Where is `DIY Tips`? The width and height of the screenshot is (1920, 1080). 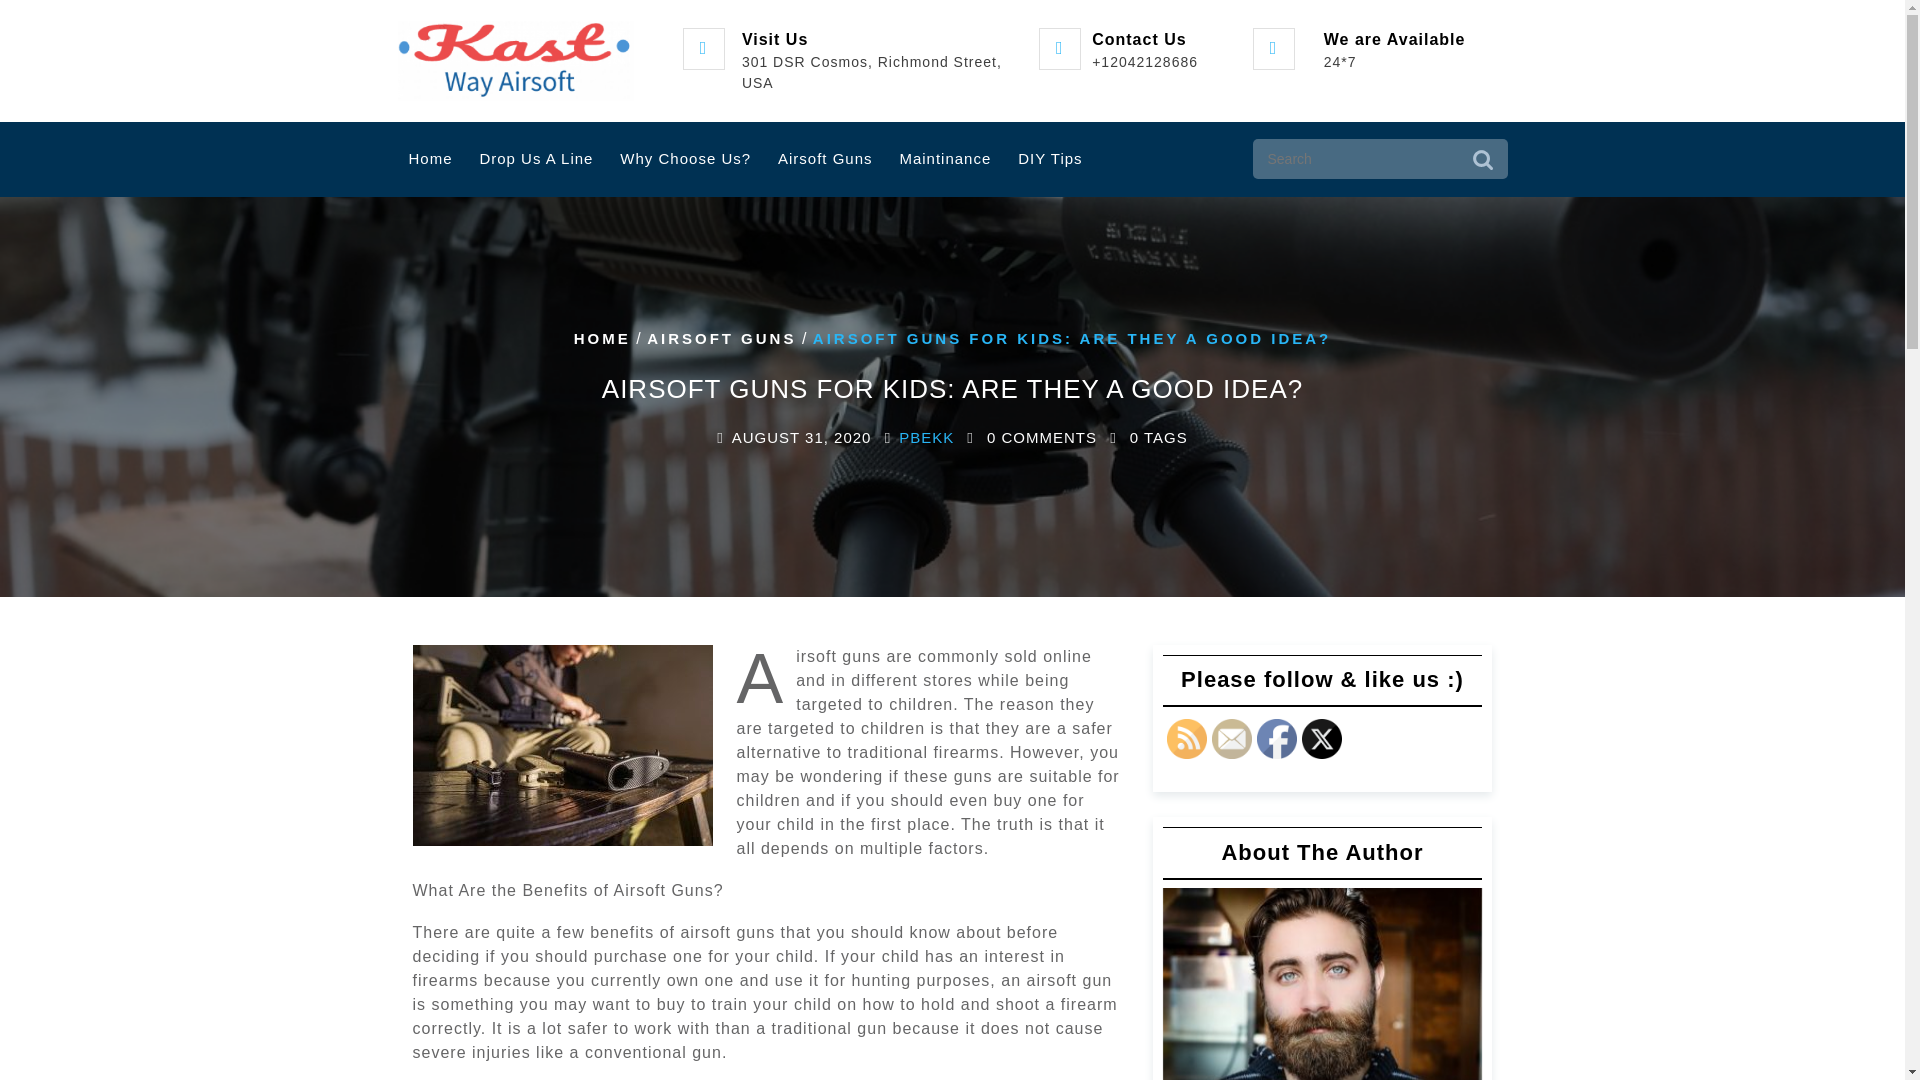 DIY Tips is located at coordinates (1049, 160).